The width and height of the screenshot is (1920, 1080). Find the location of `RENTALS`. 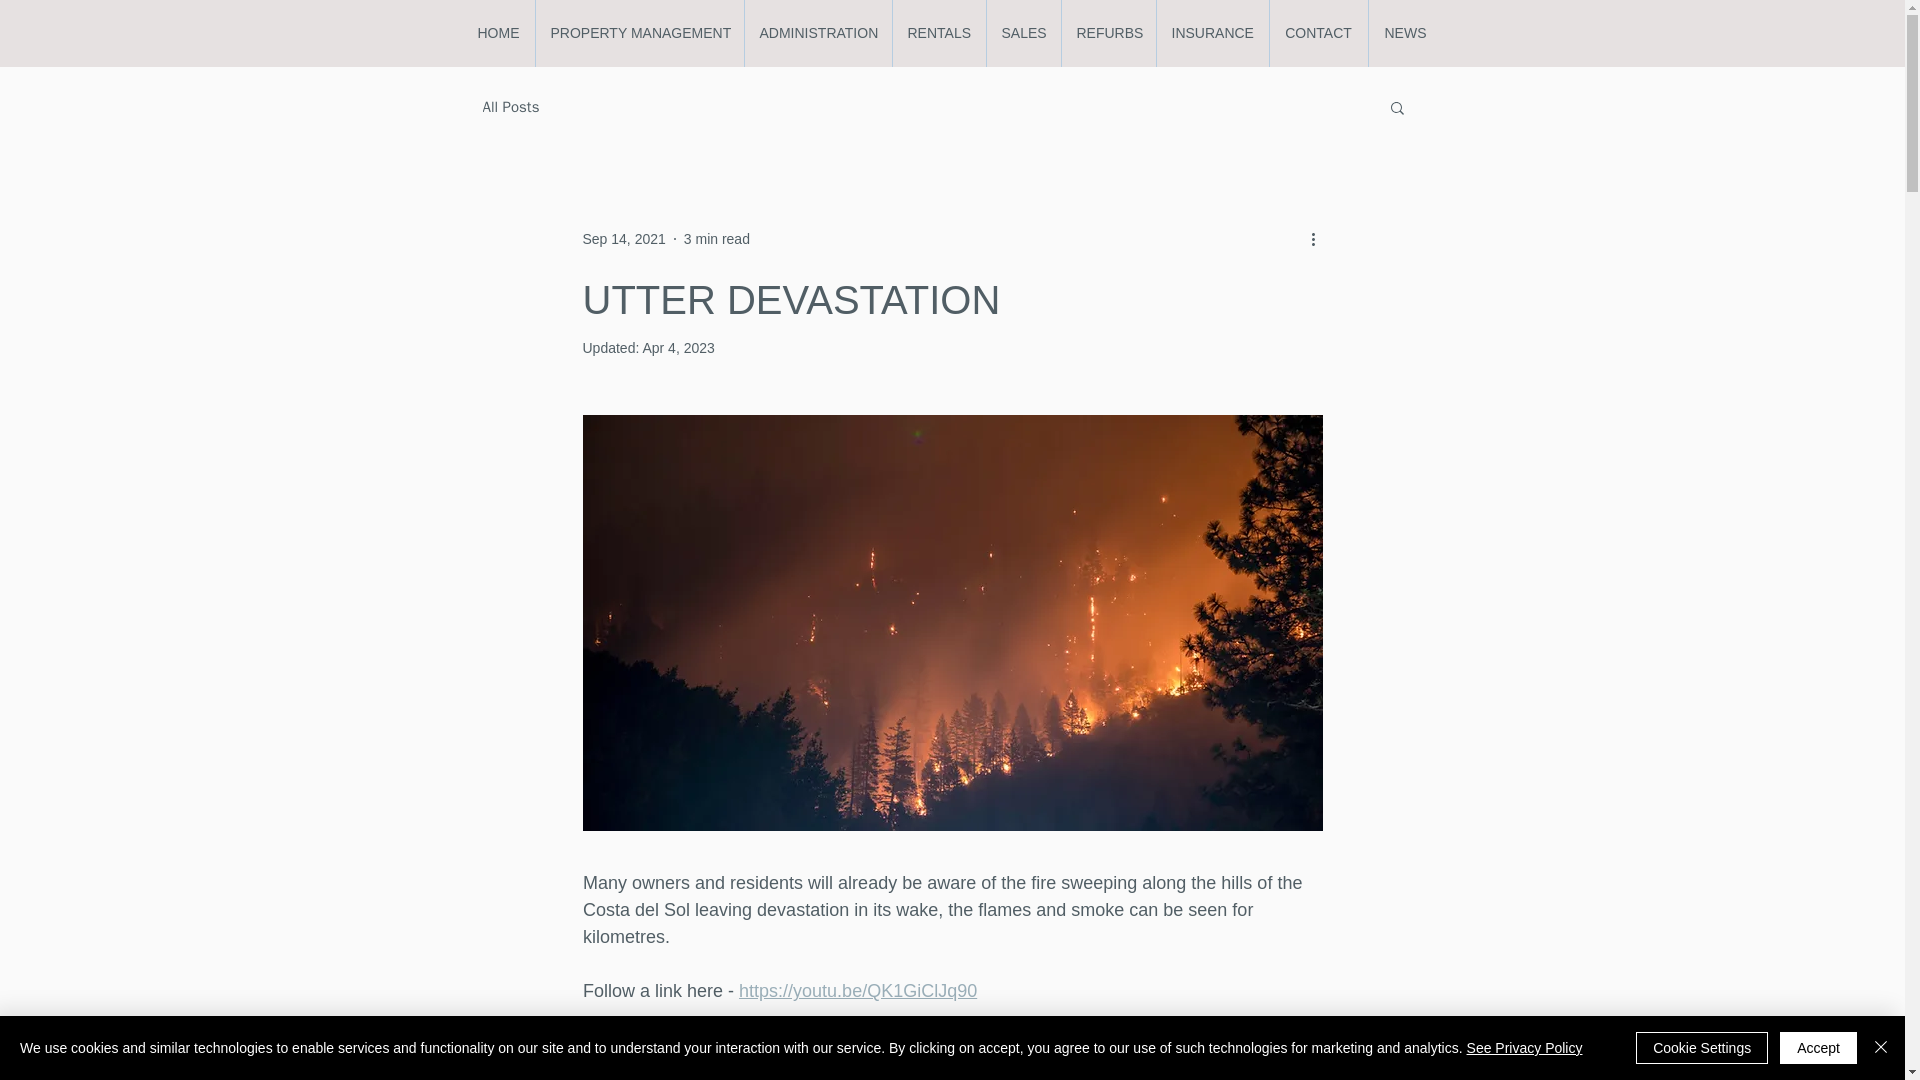

RENTALS is located at coordinates (939, 33).